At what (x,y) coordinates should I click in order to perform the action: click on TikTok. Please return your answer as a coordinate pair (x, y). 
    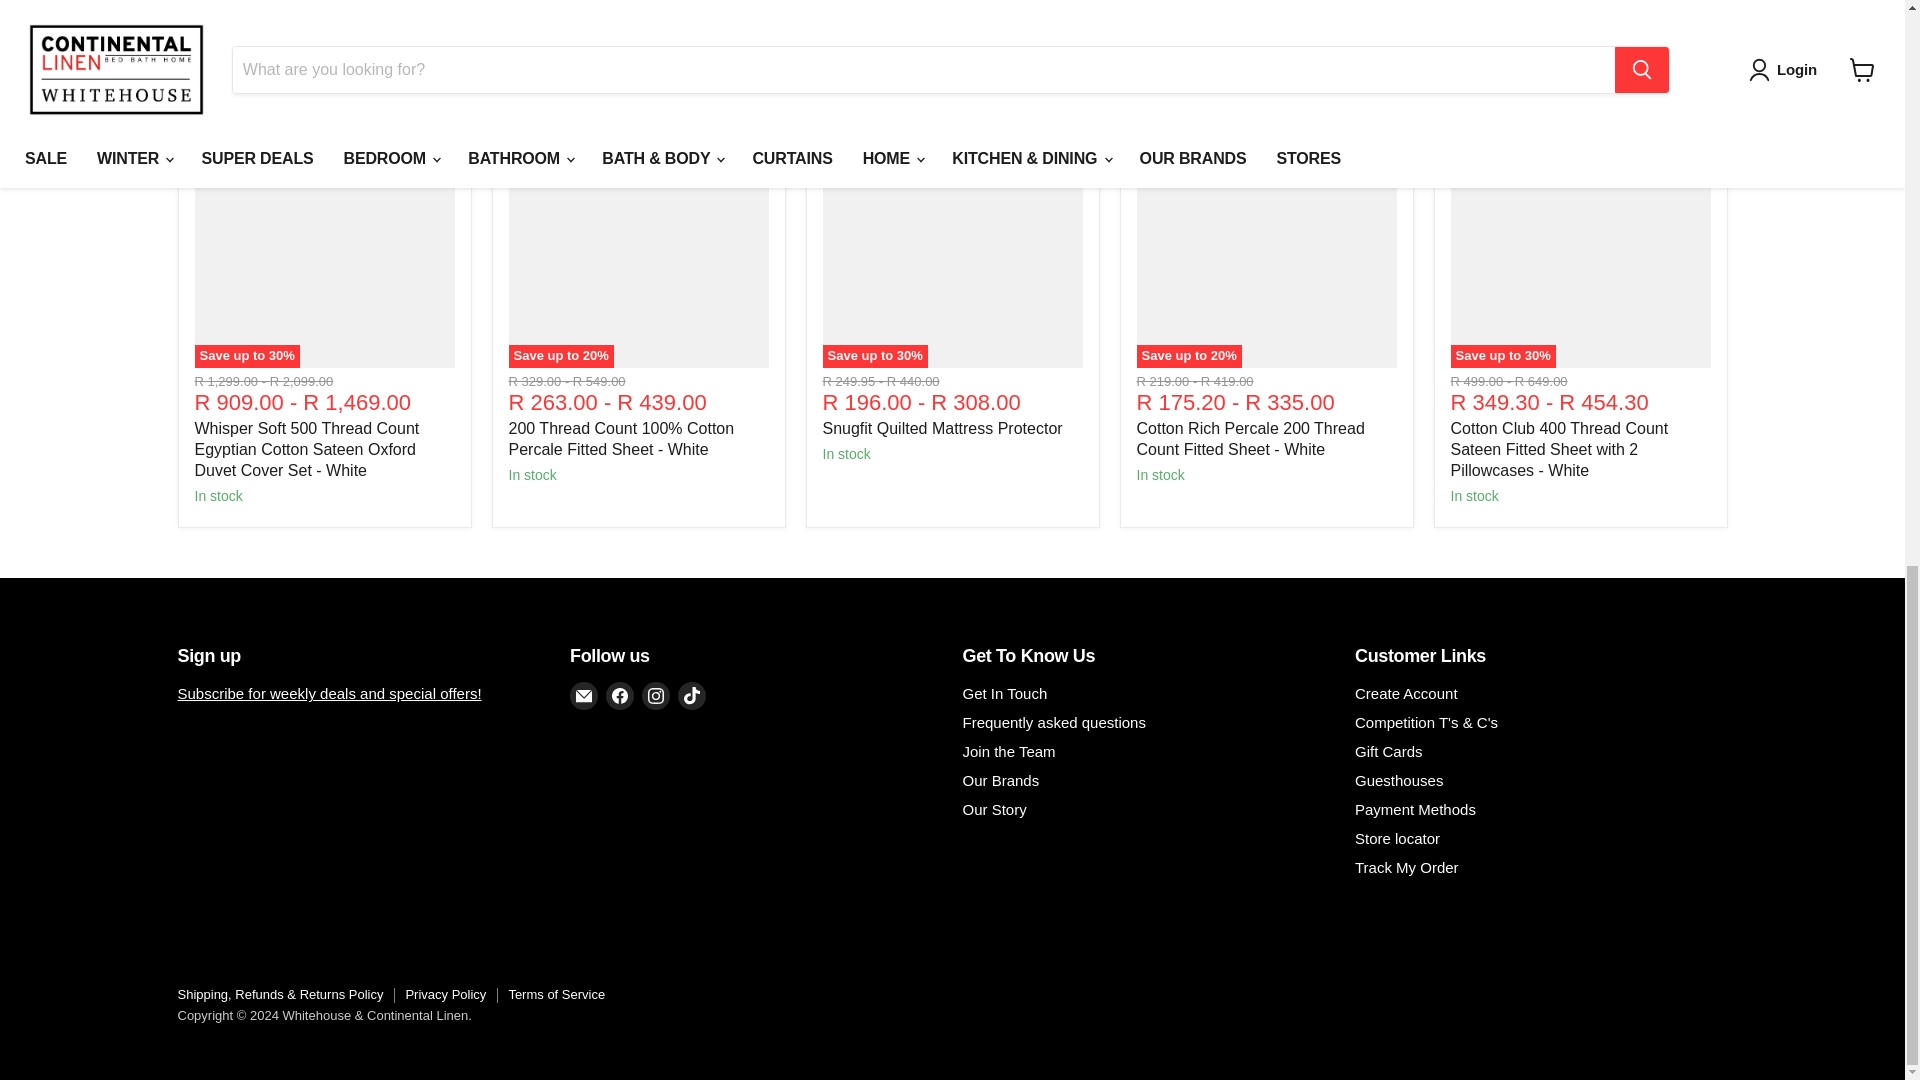
    Looking at the image, I should click on (692, 695).